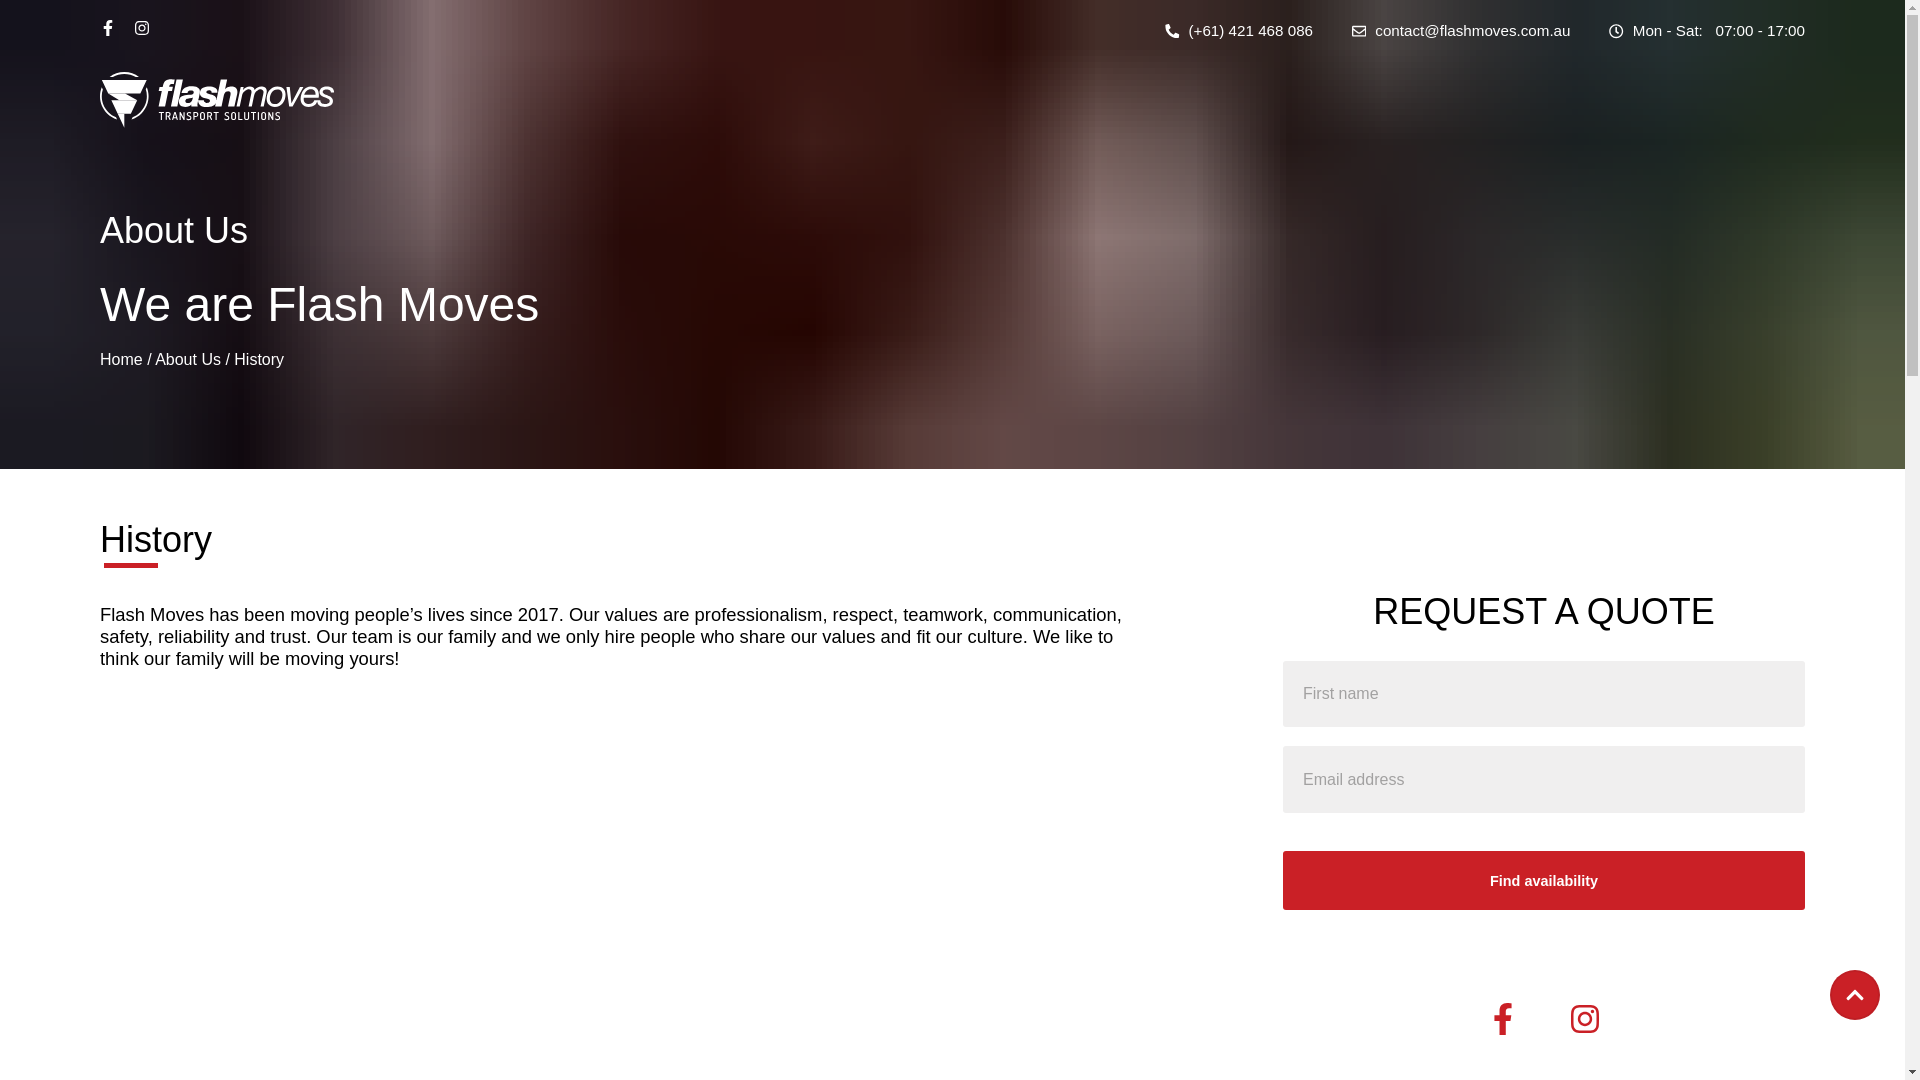 The width and height of the screenshot is (1920, 1080). Describe the element at coordinates (1462, 30) in the screenshot. I see `contact@flashmoves.com.au` at that location.